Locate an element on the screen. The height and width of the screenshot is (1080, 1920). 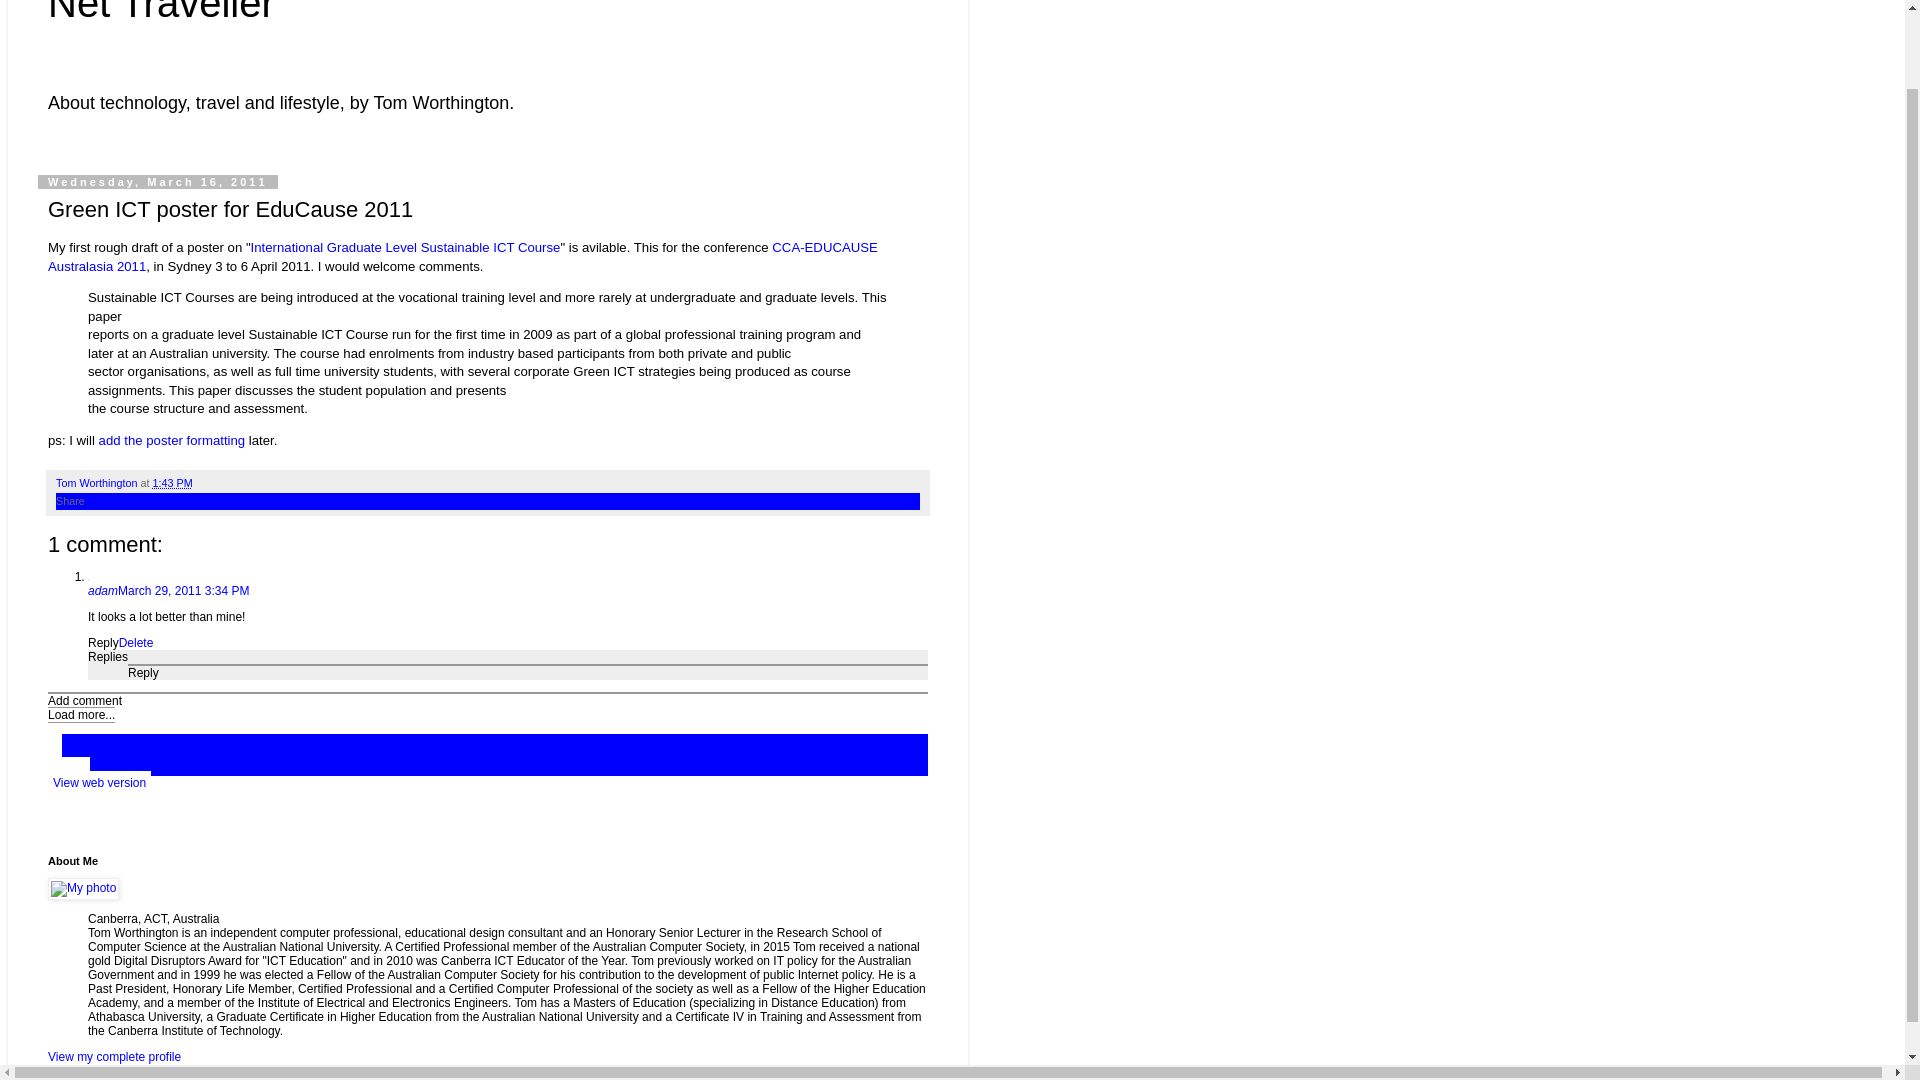
Blogger is located at coordinates (519, 1070).